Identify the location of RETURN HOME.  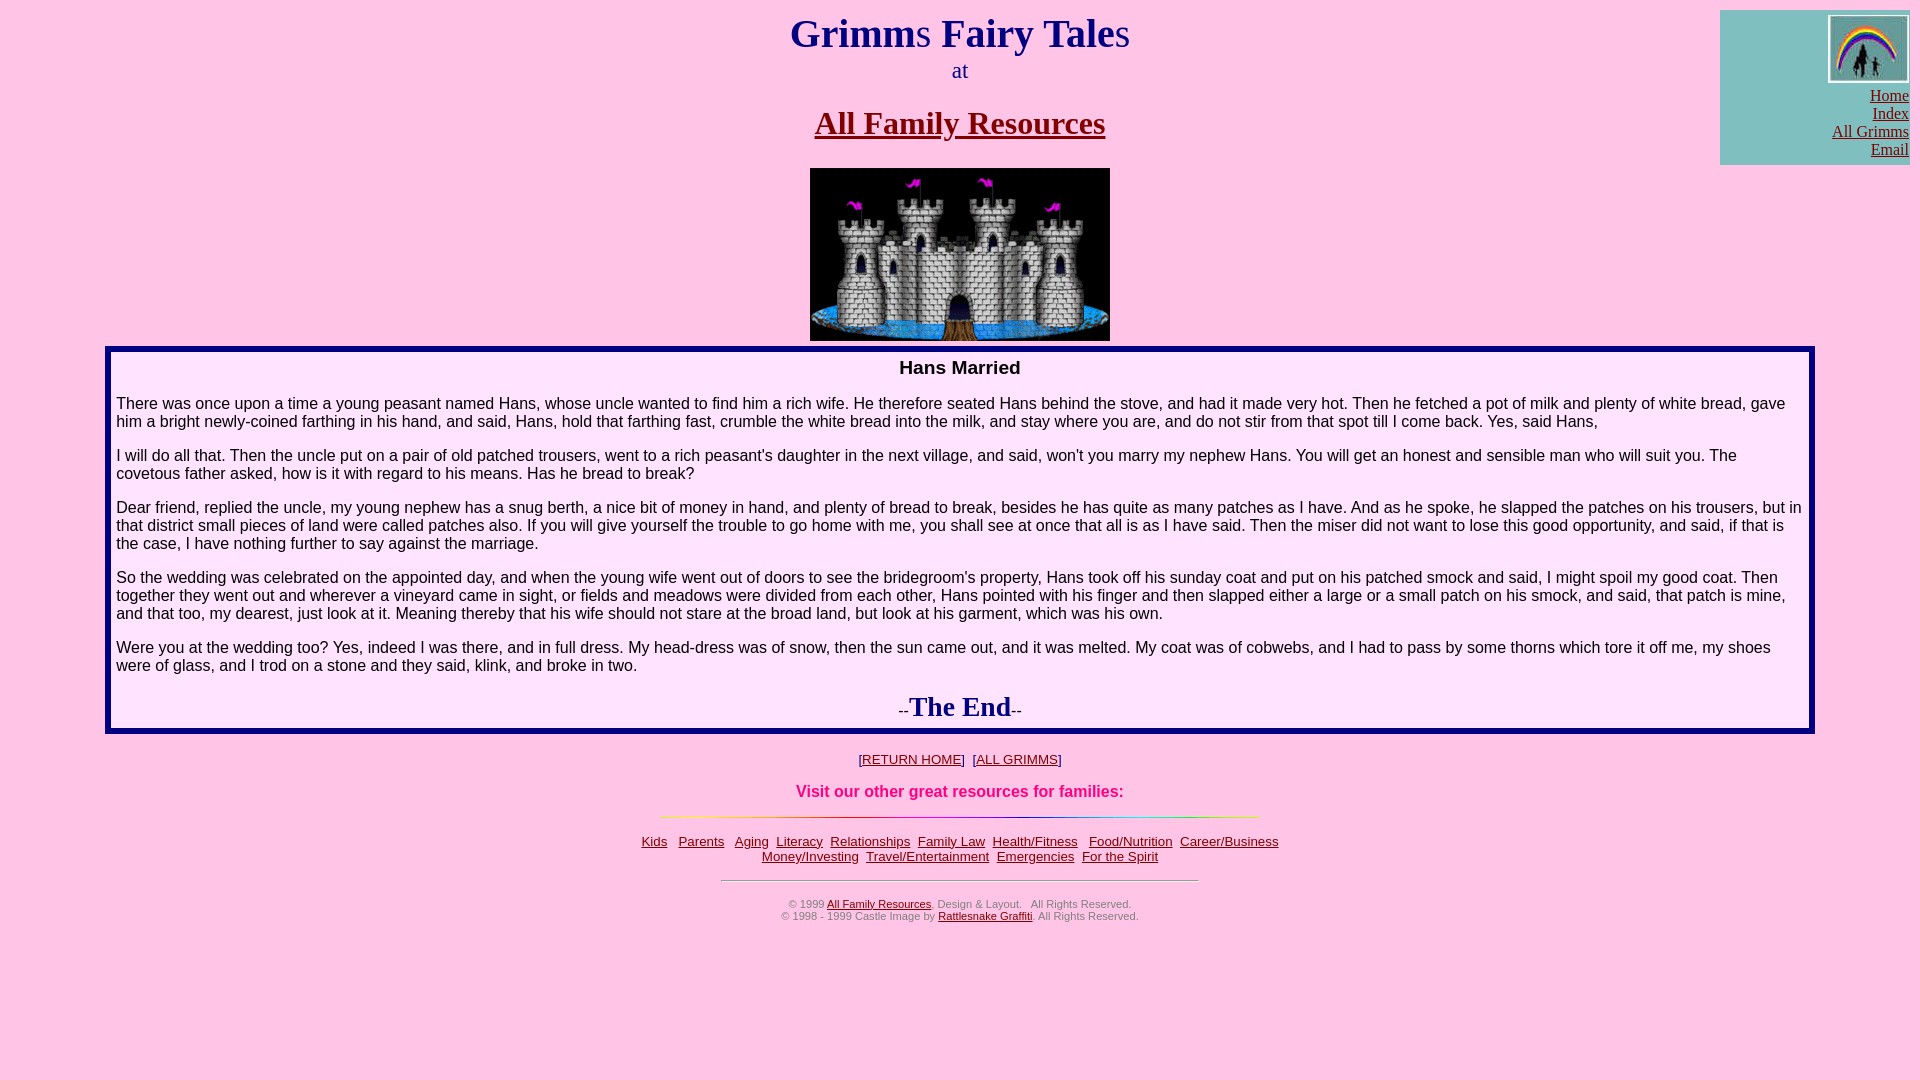
(912, 758).